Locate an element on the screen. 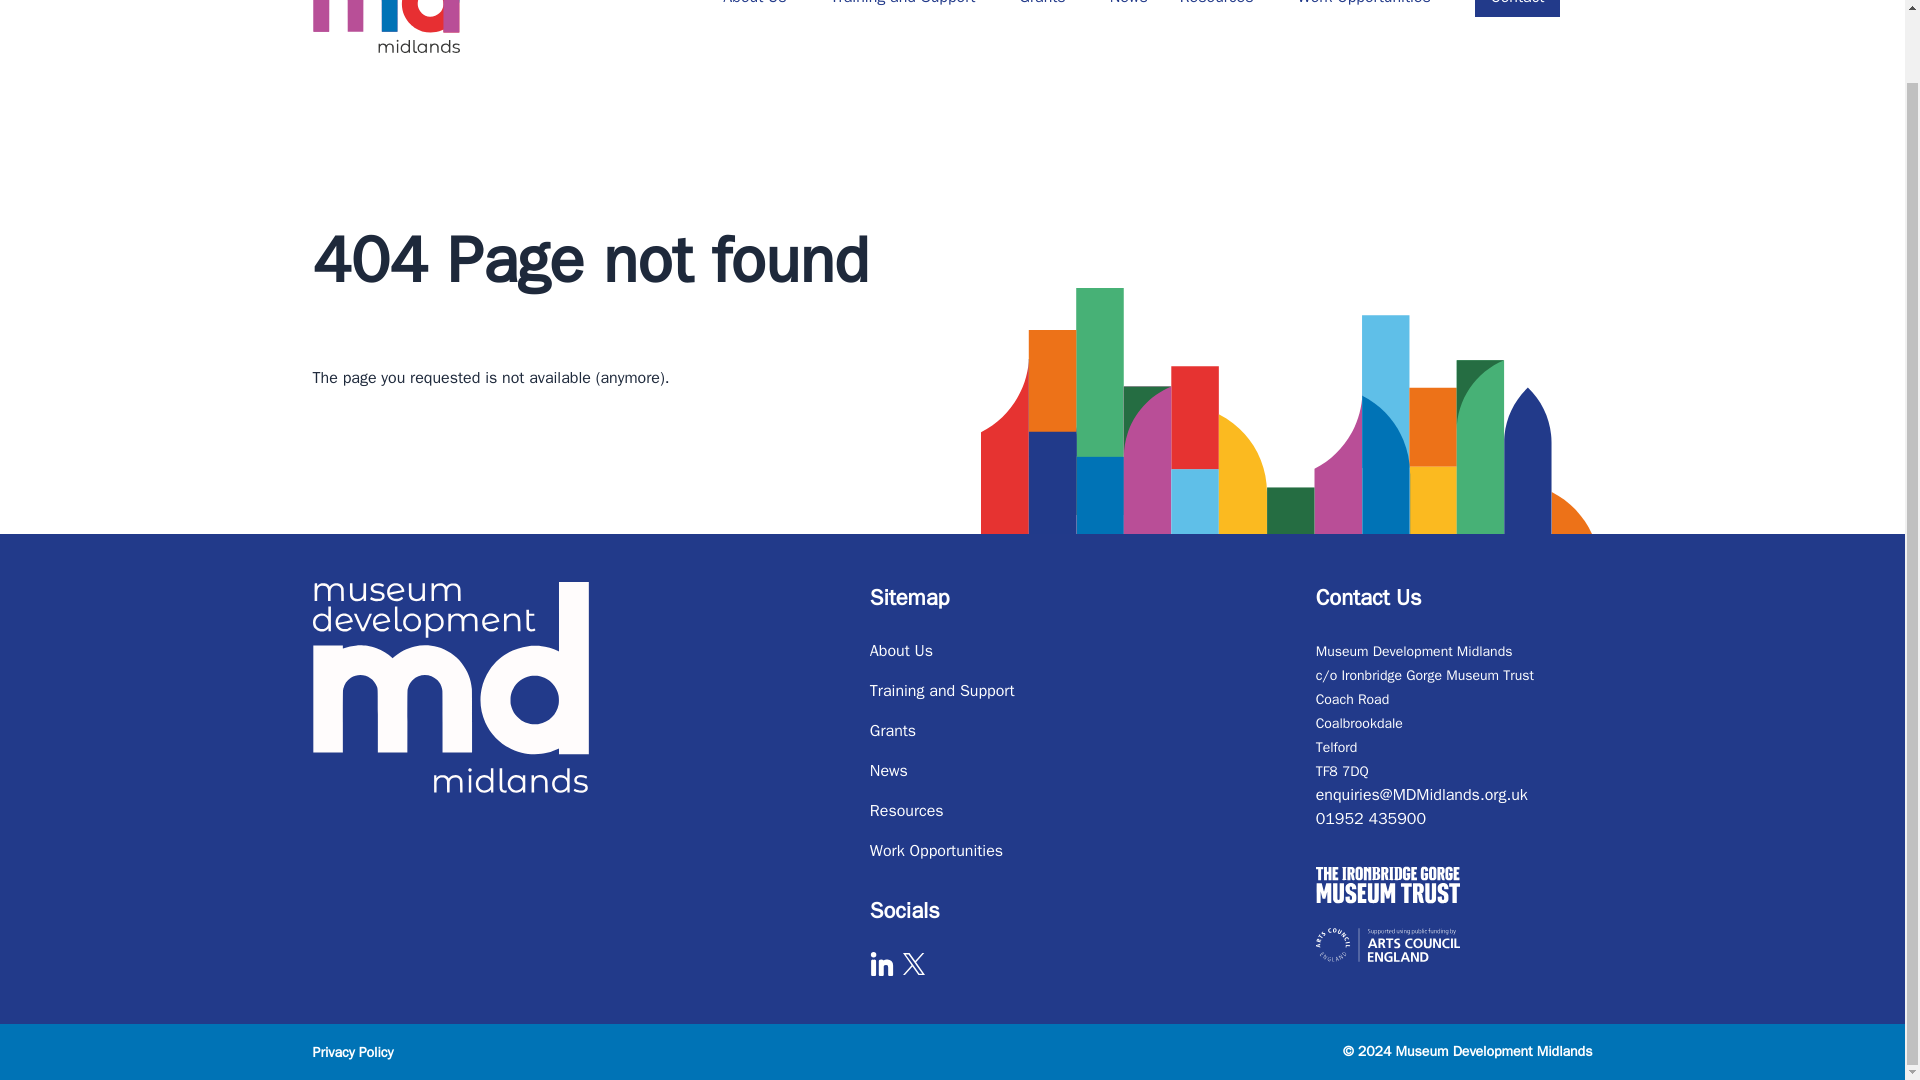 This screenshot has width=1920, height=1080. About Us is located at coordinates (760, 4).